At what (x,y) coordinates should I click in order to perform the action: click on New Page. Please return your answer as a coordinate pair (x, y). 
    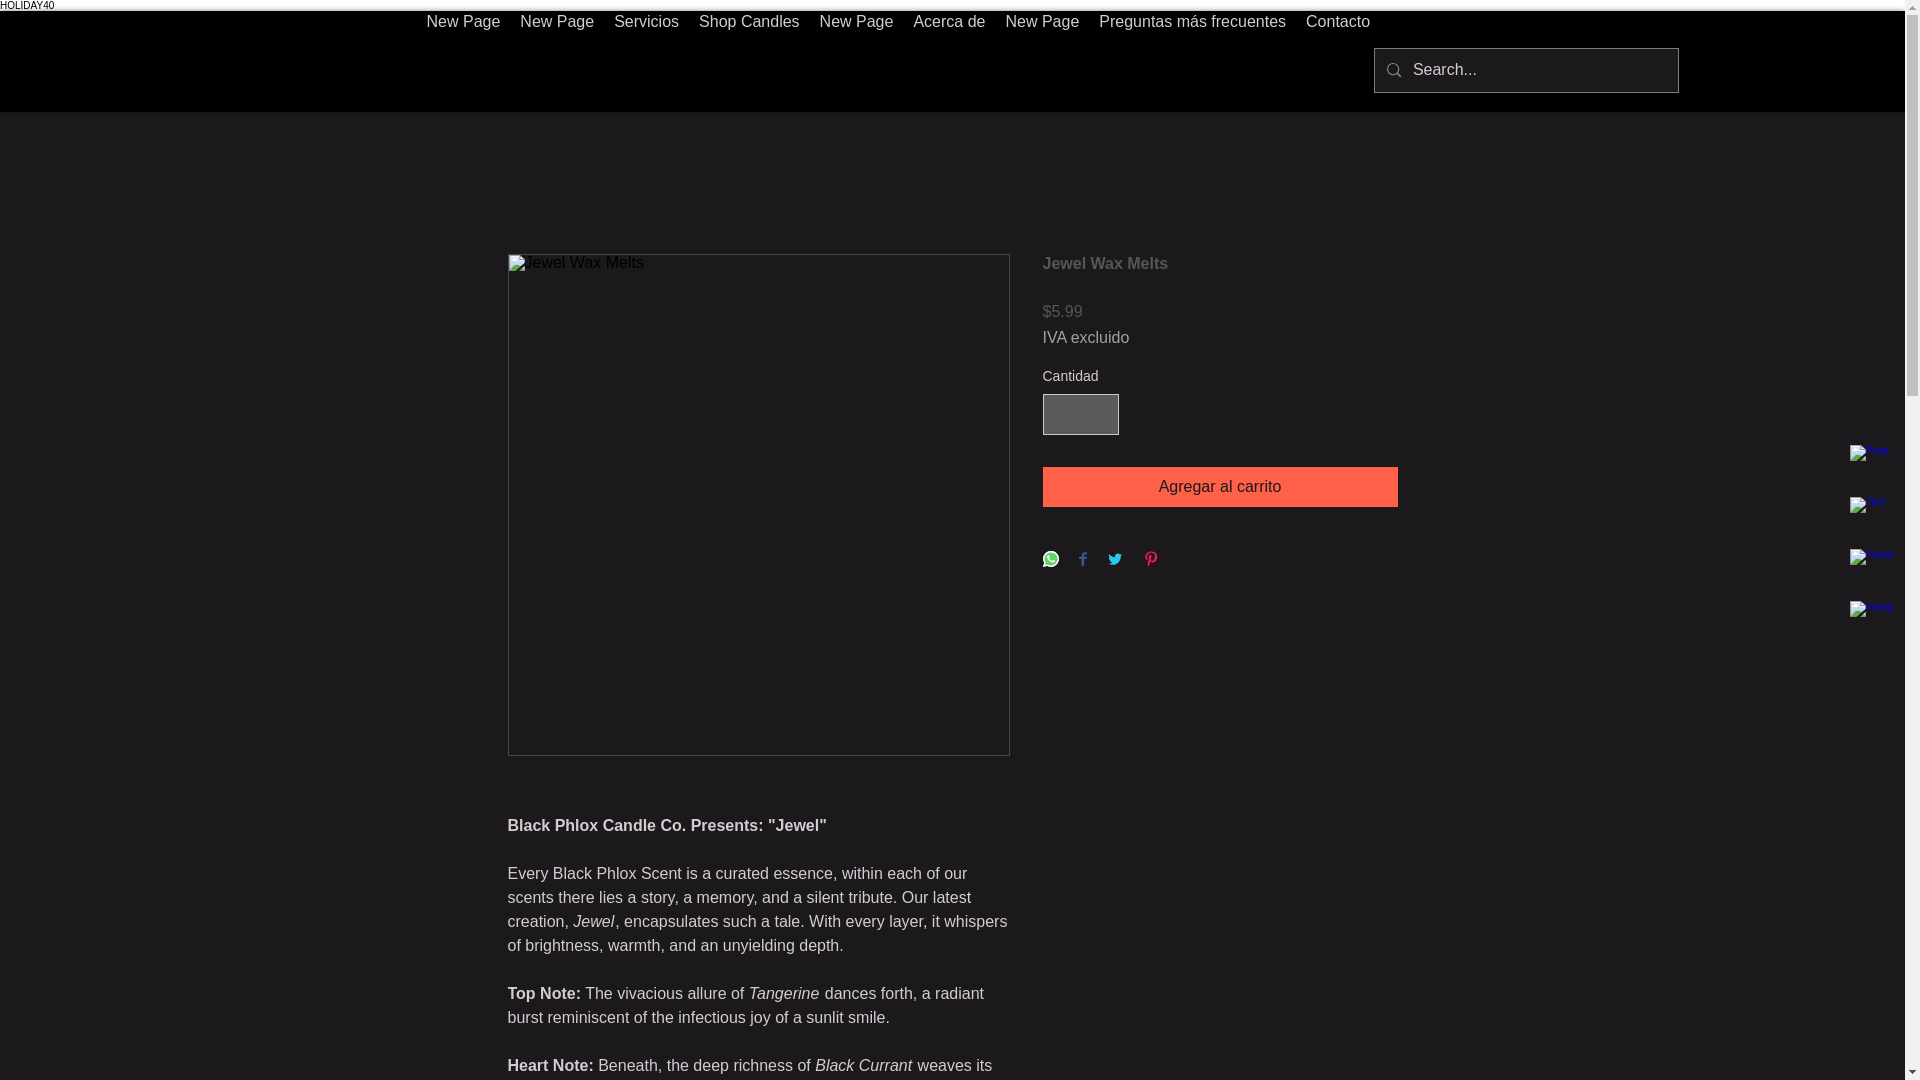
    Looking at the image, I should click on (557, 61).